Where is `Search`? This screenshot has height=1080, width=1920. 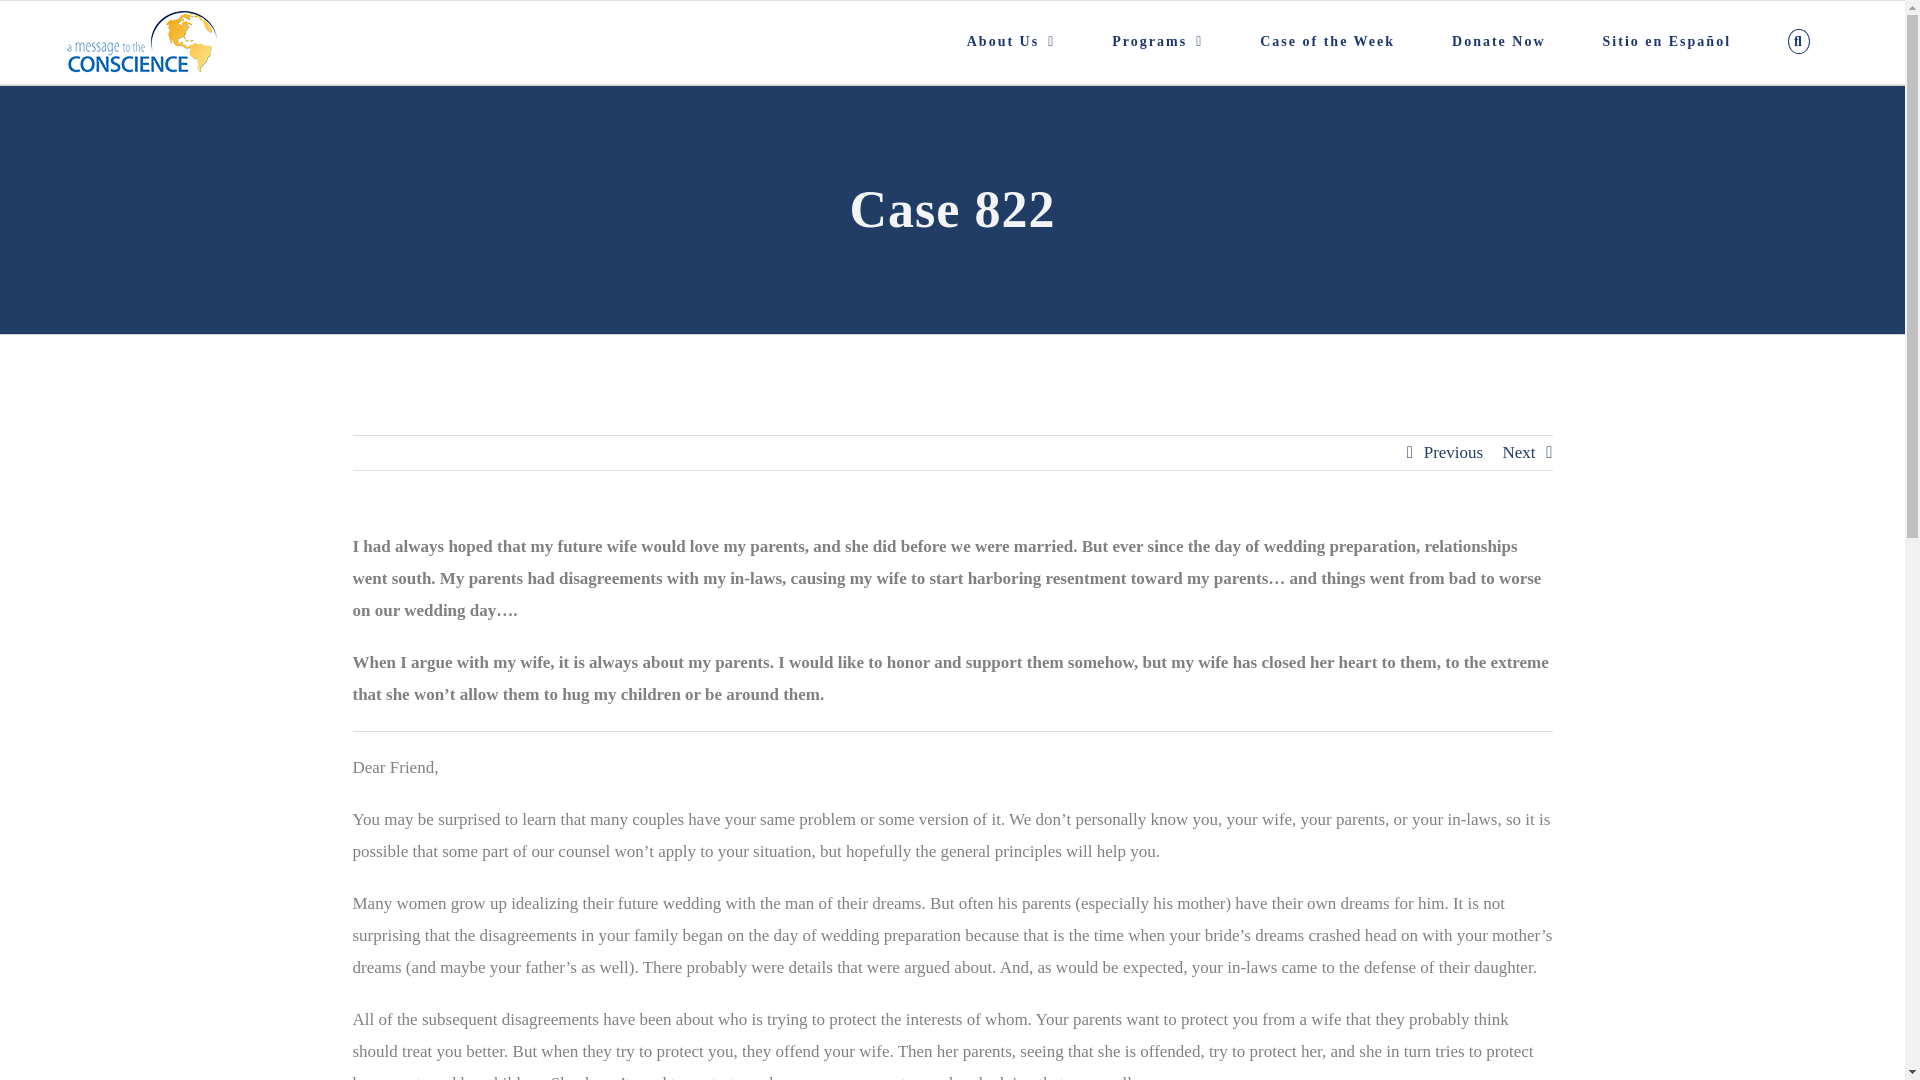 Search is located at coordinates (1800, 42).